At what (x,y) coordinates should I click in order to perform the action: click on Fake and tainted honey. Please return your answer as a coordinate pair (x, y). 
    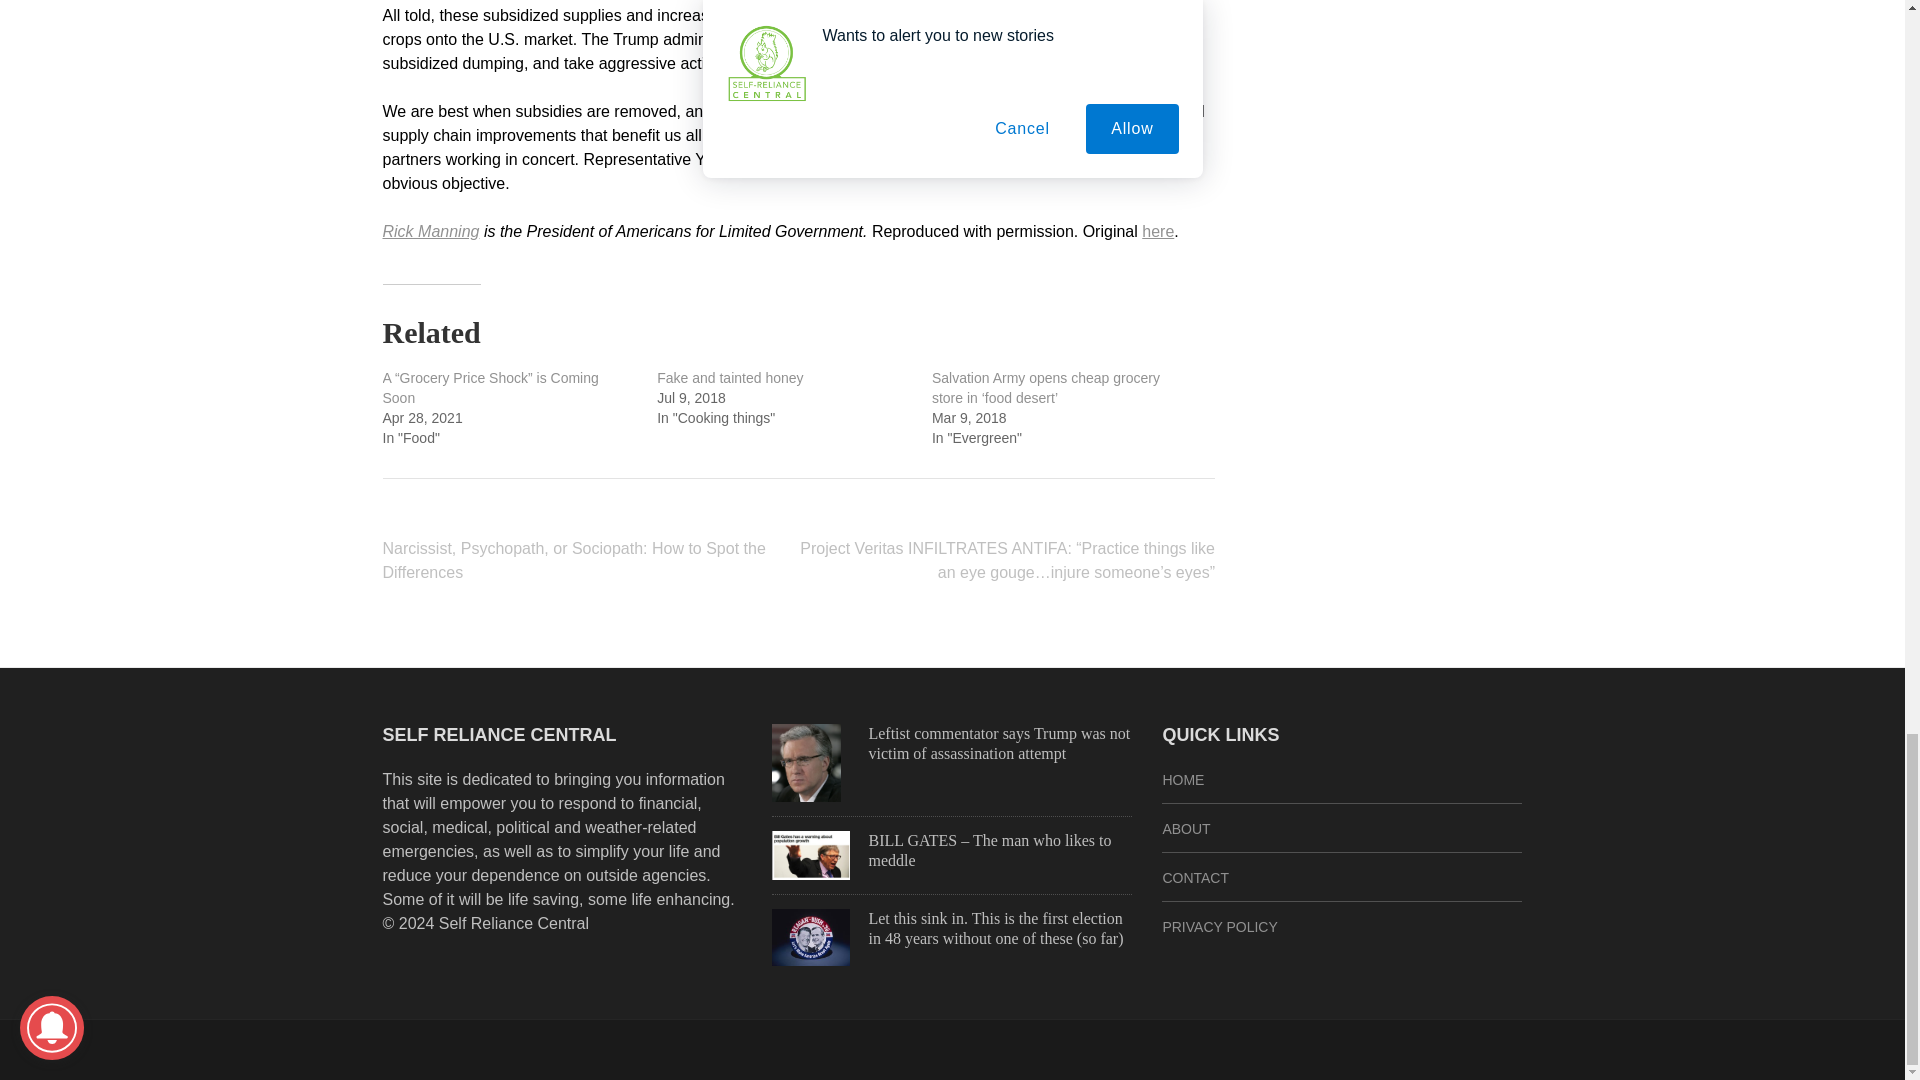
    Looking at the image, I should click on (729, 378).